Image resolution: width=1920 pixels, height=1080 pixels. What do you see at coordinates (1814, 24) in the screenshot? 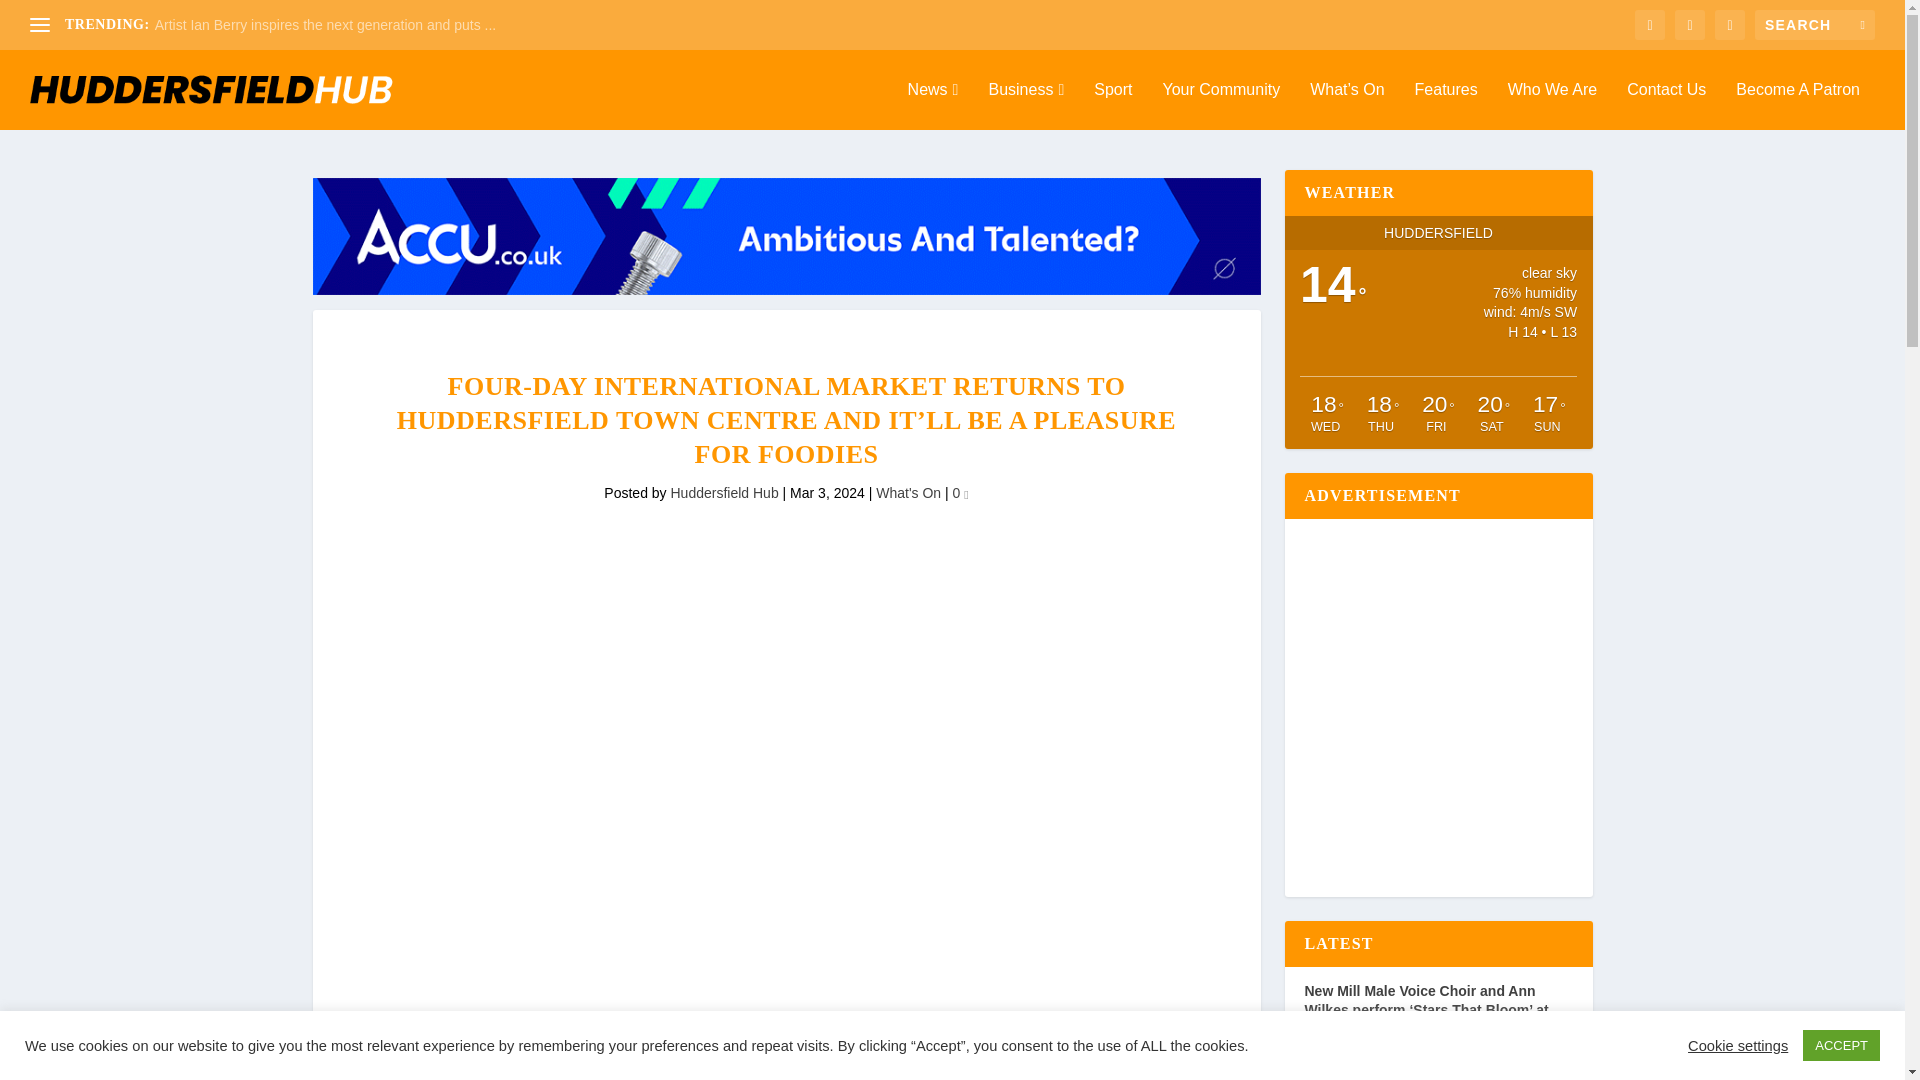
I see `Search for:` at bounding box center [1814, 24].